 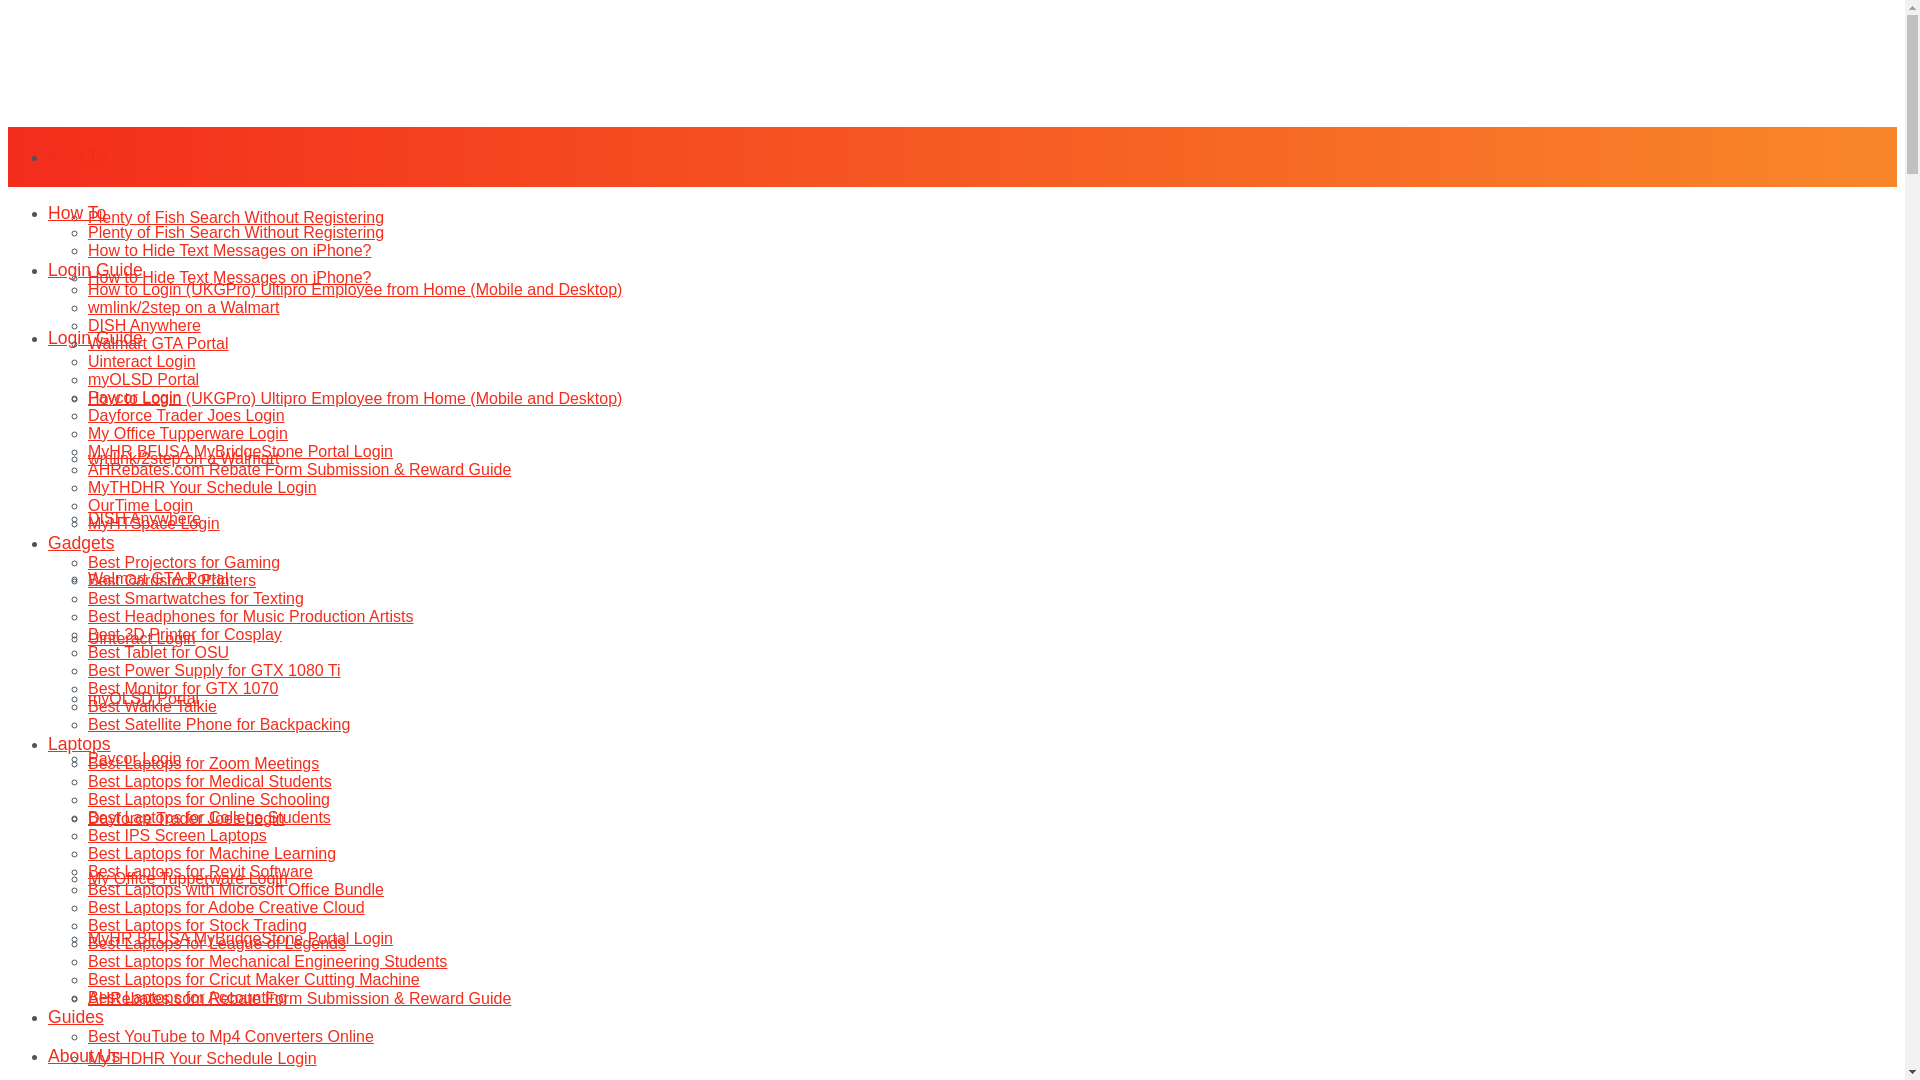 I want to click on MyTHDHR Your Schedule Login, so click(x=202, y=1058).